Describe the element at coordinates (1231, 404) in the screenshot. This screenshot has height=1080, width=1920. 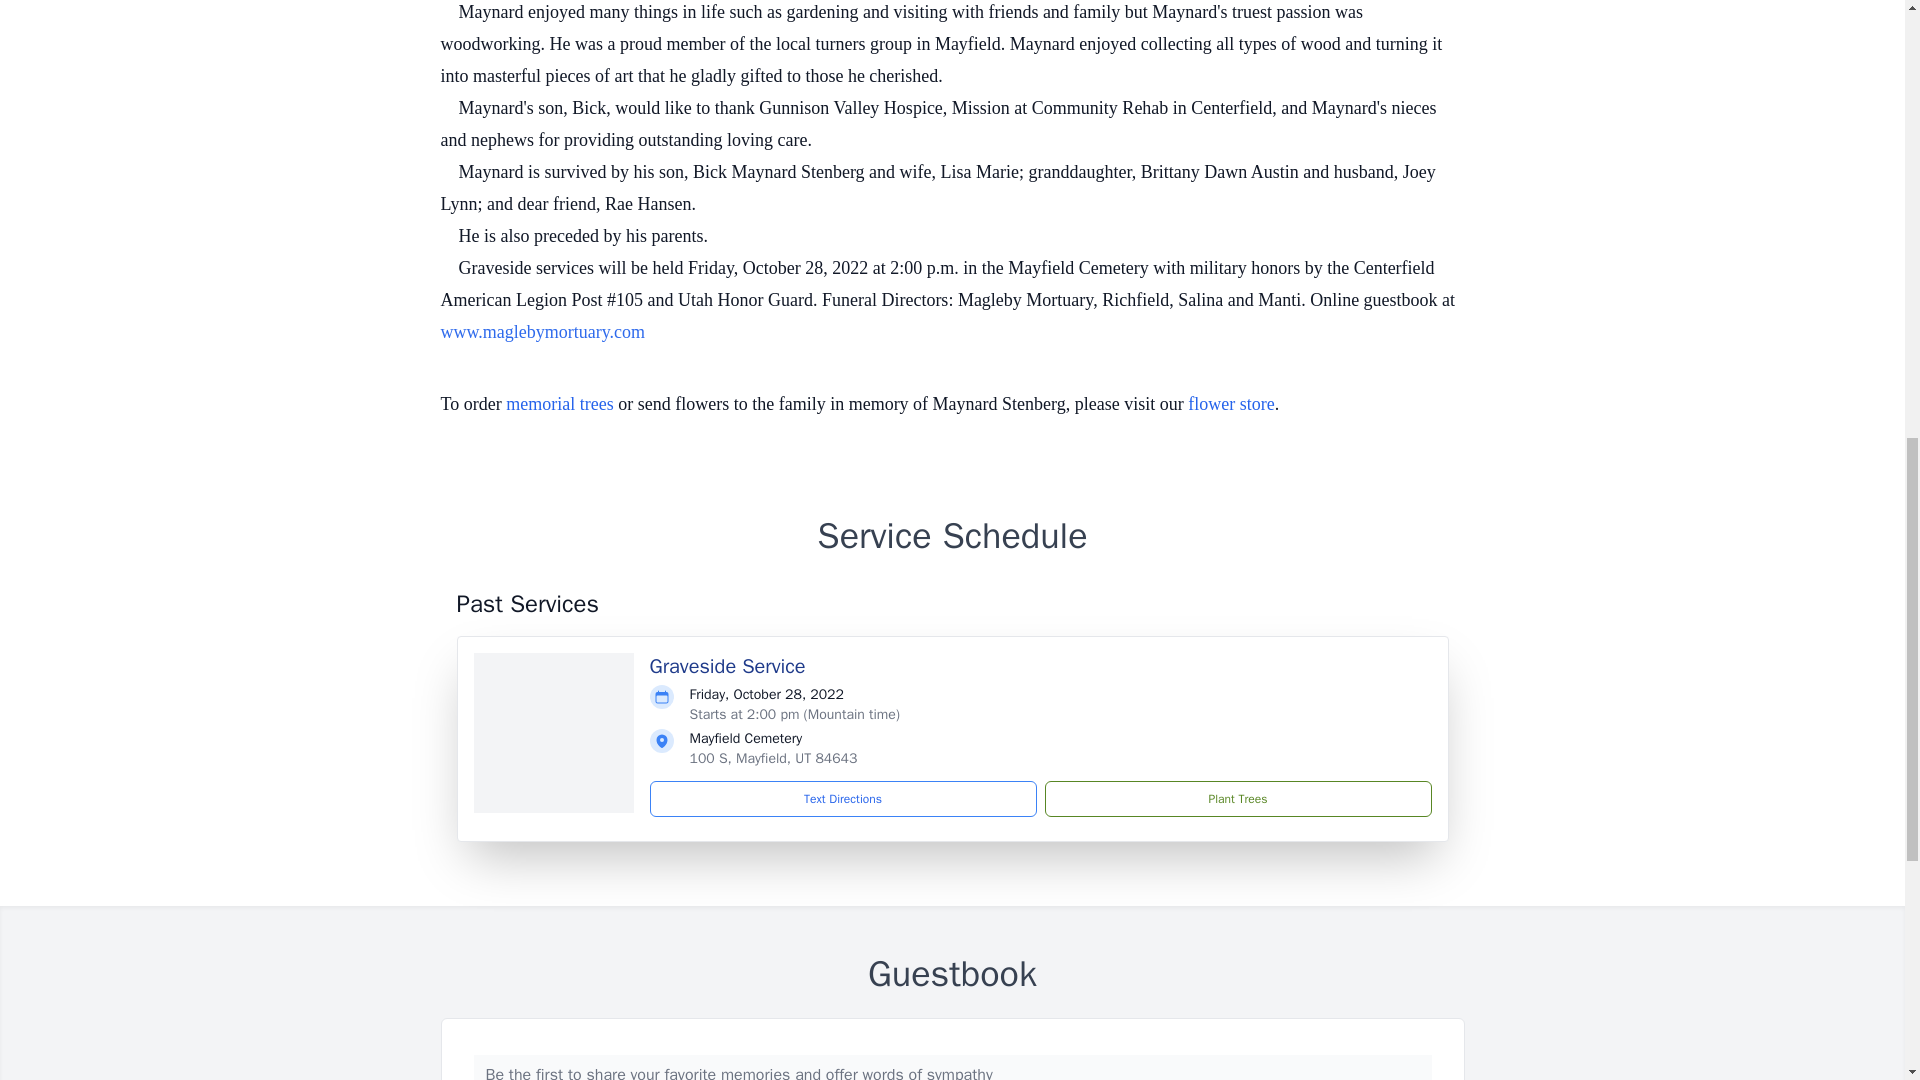
I see `flower store` at that location.